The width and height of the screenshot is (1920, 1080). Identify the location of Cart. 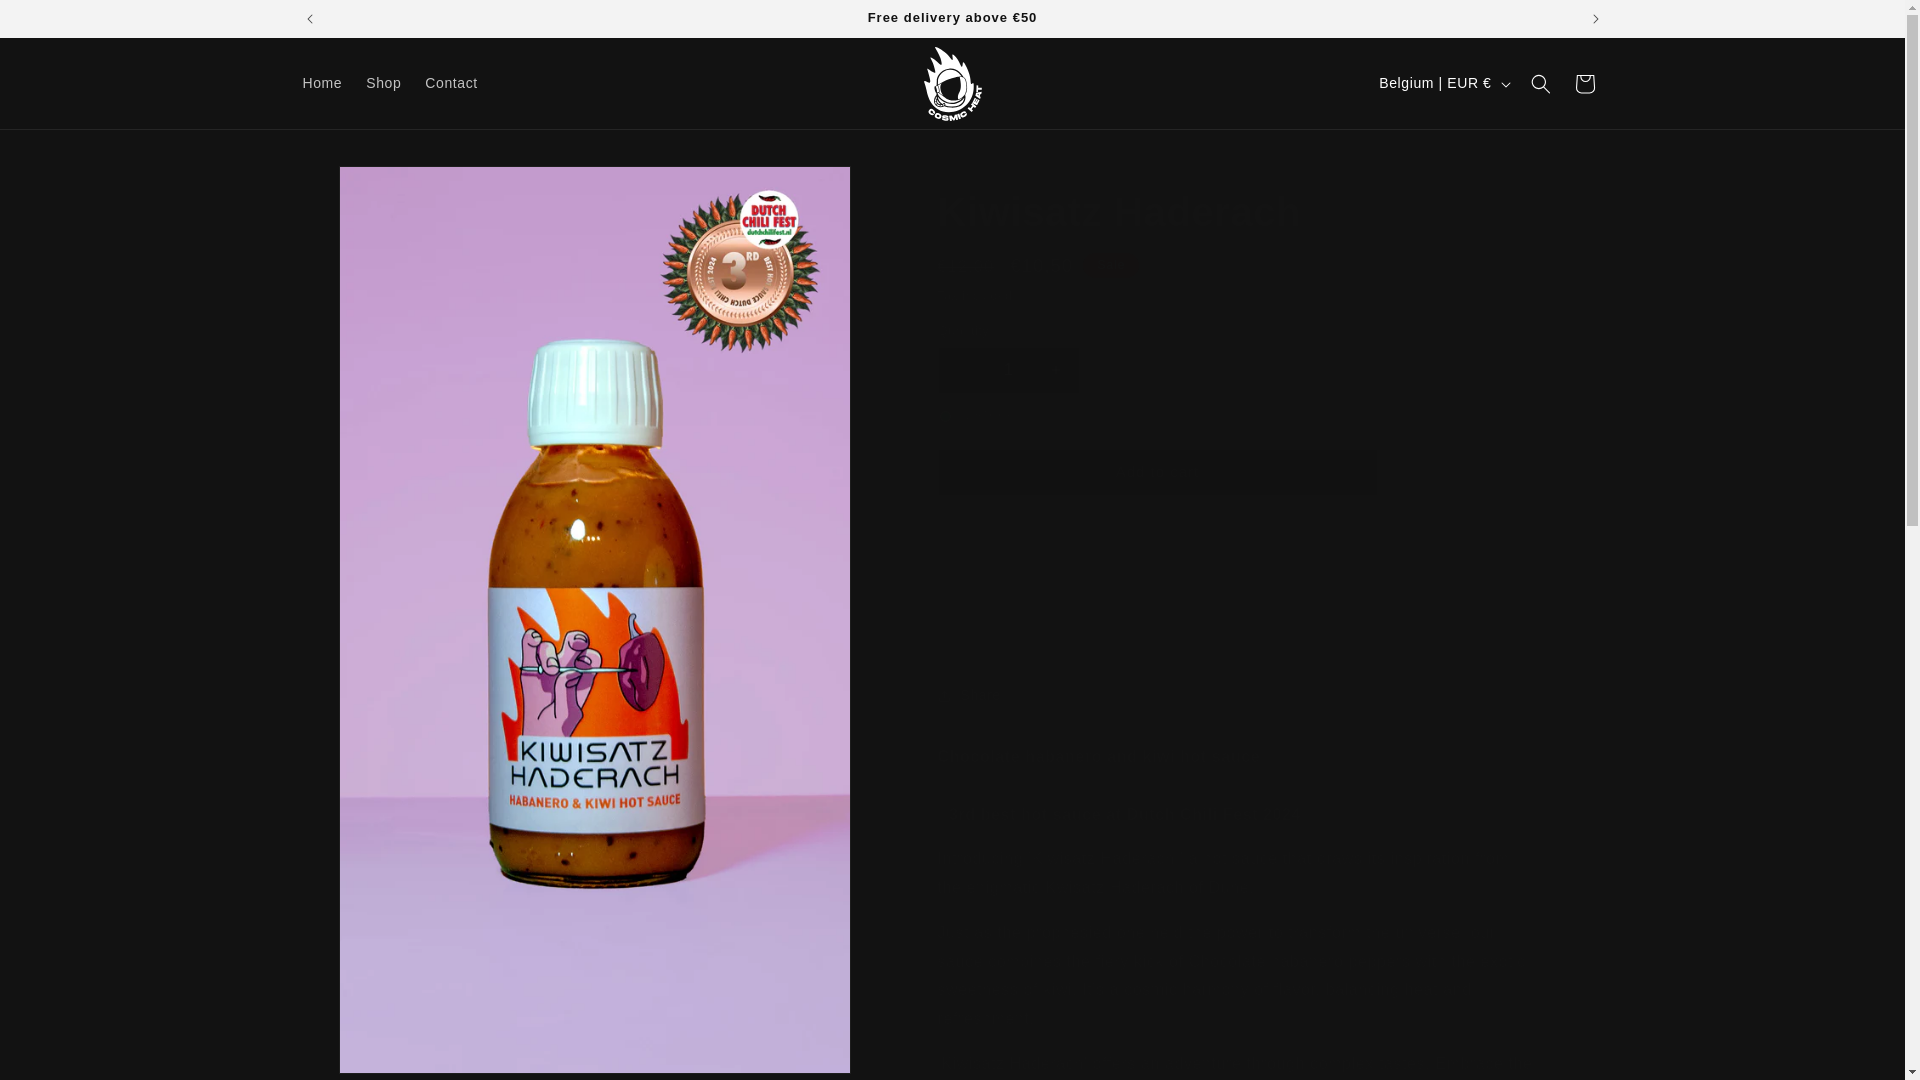
(1584, 83).